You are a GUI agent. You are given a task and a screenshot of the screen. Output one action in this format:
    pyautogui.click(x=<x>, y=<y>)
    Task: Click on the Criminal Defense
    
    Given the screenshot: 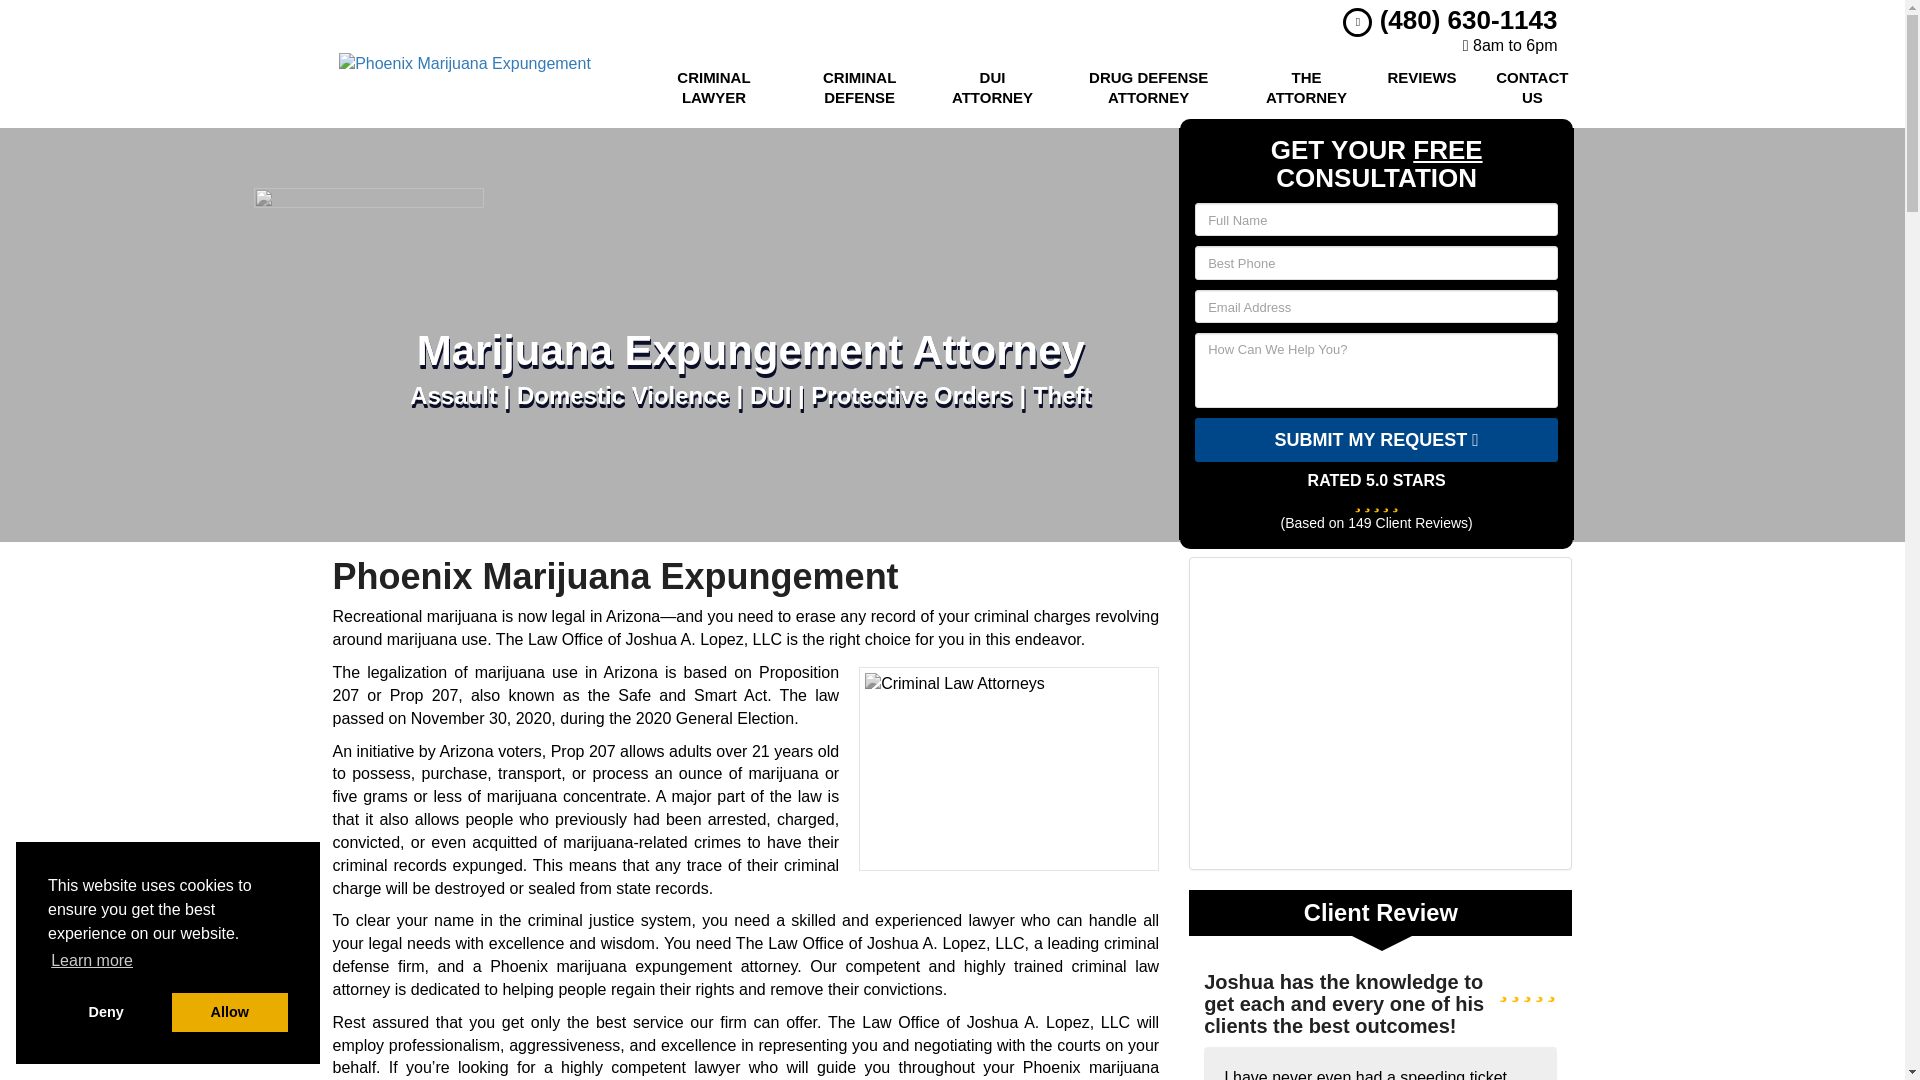 What is the action you would take?
    pyautogui.click(x=859, y=88)
    